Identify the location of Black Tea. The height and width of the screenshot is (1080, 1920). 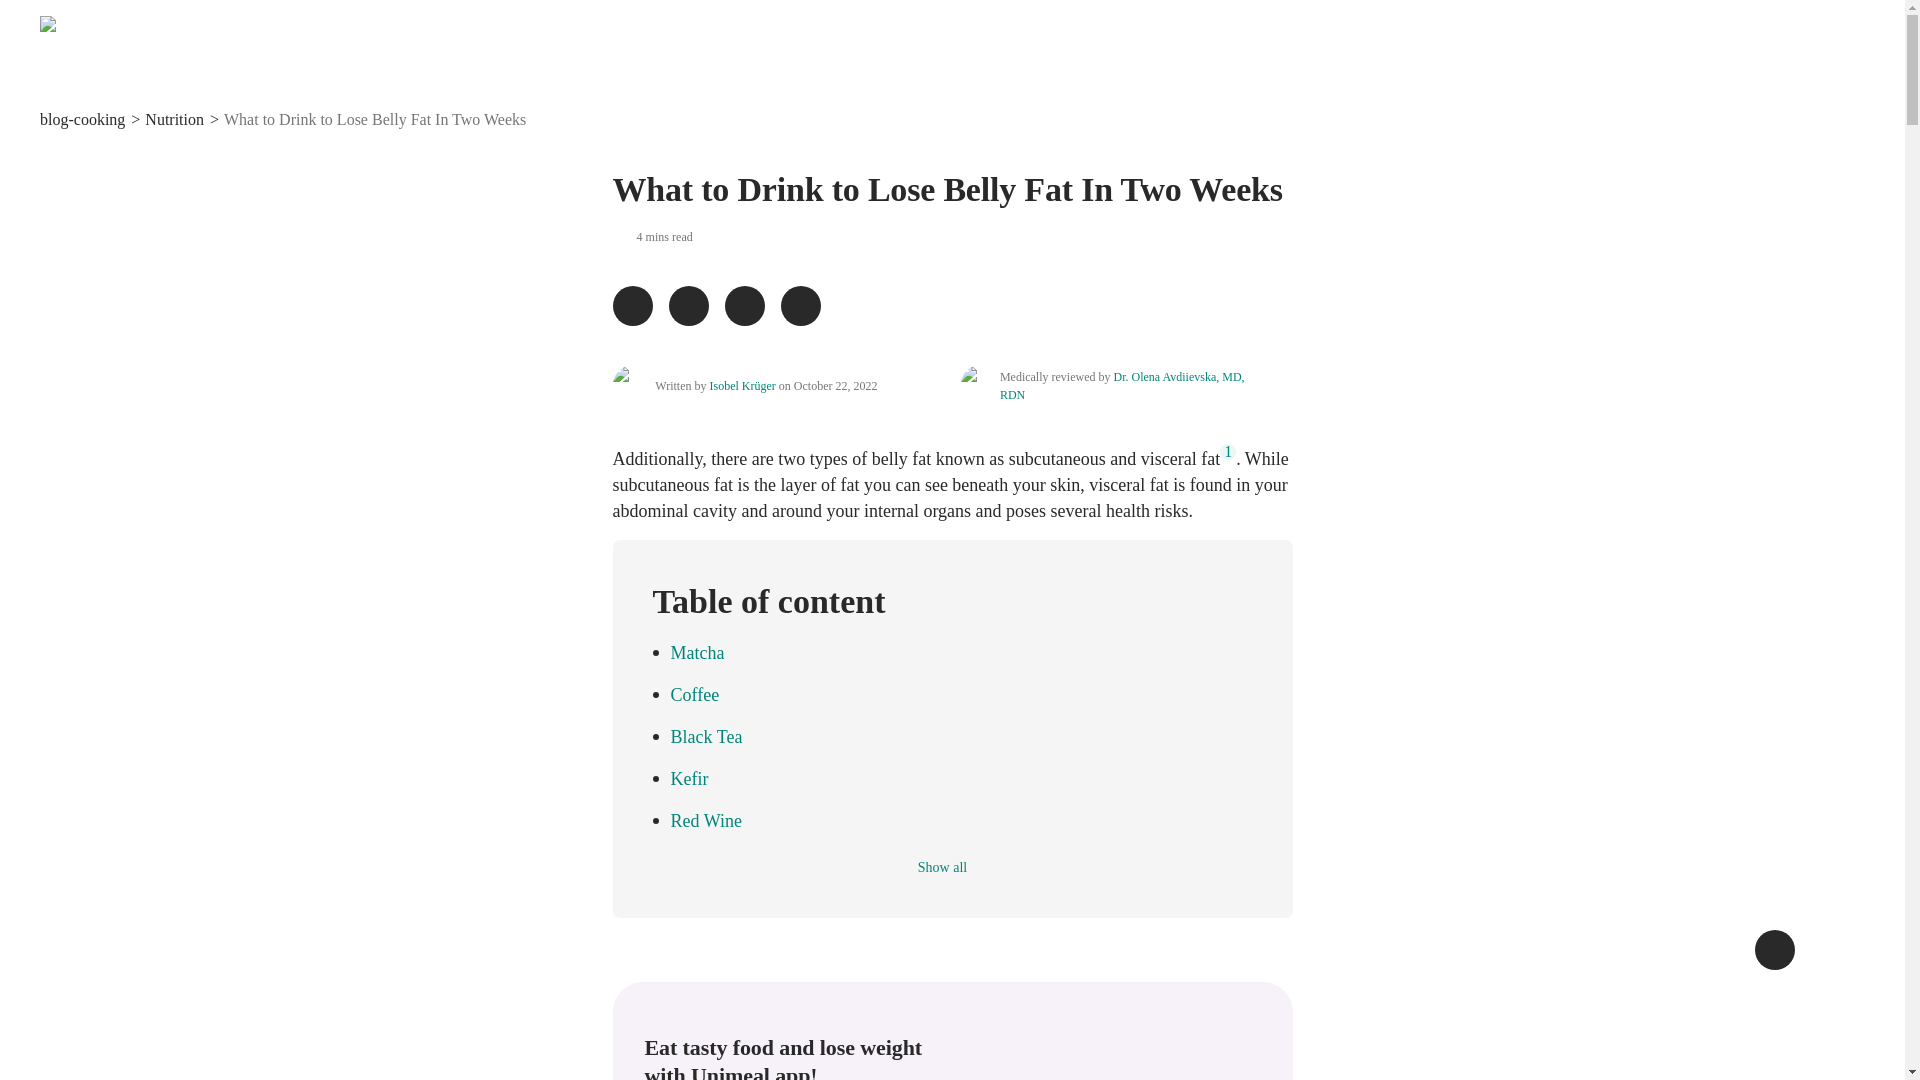
(960, 736).